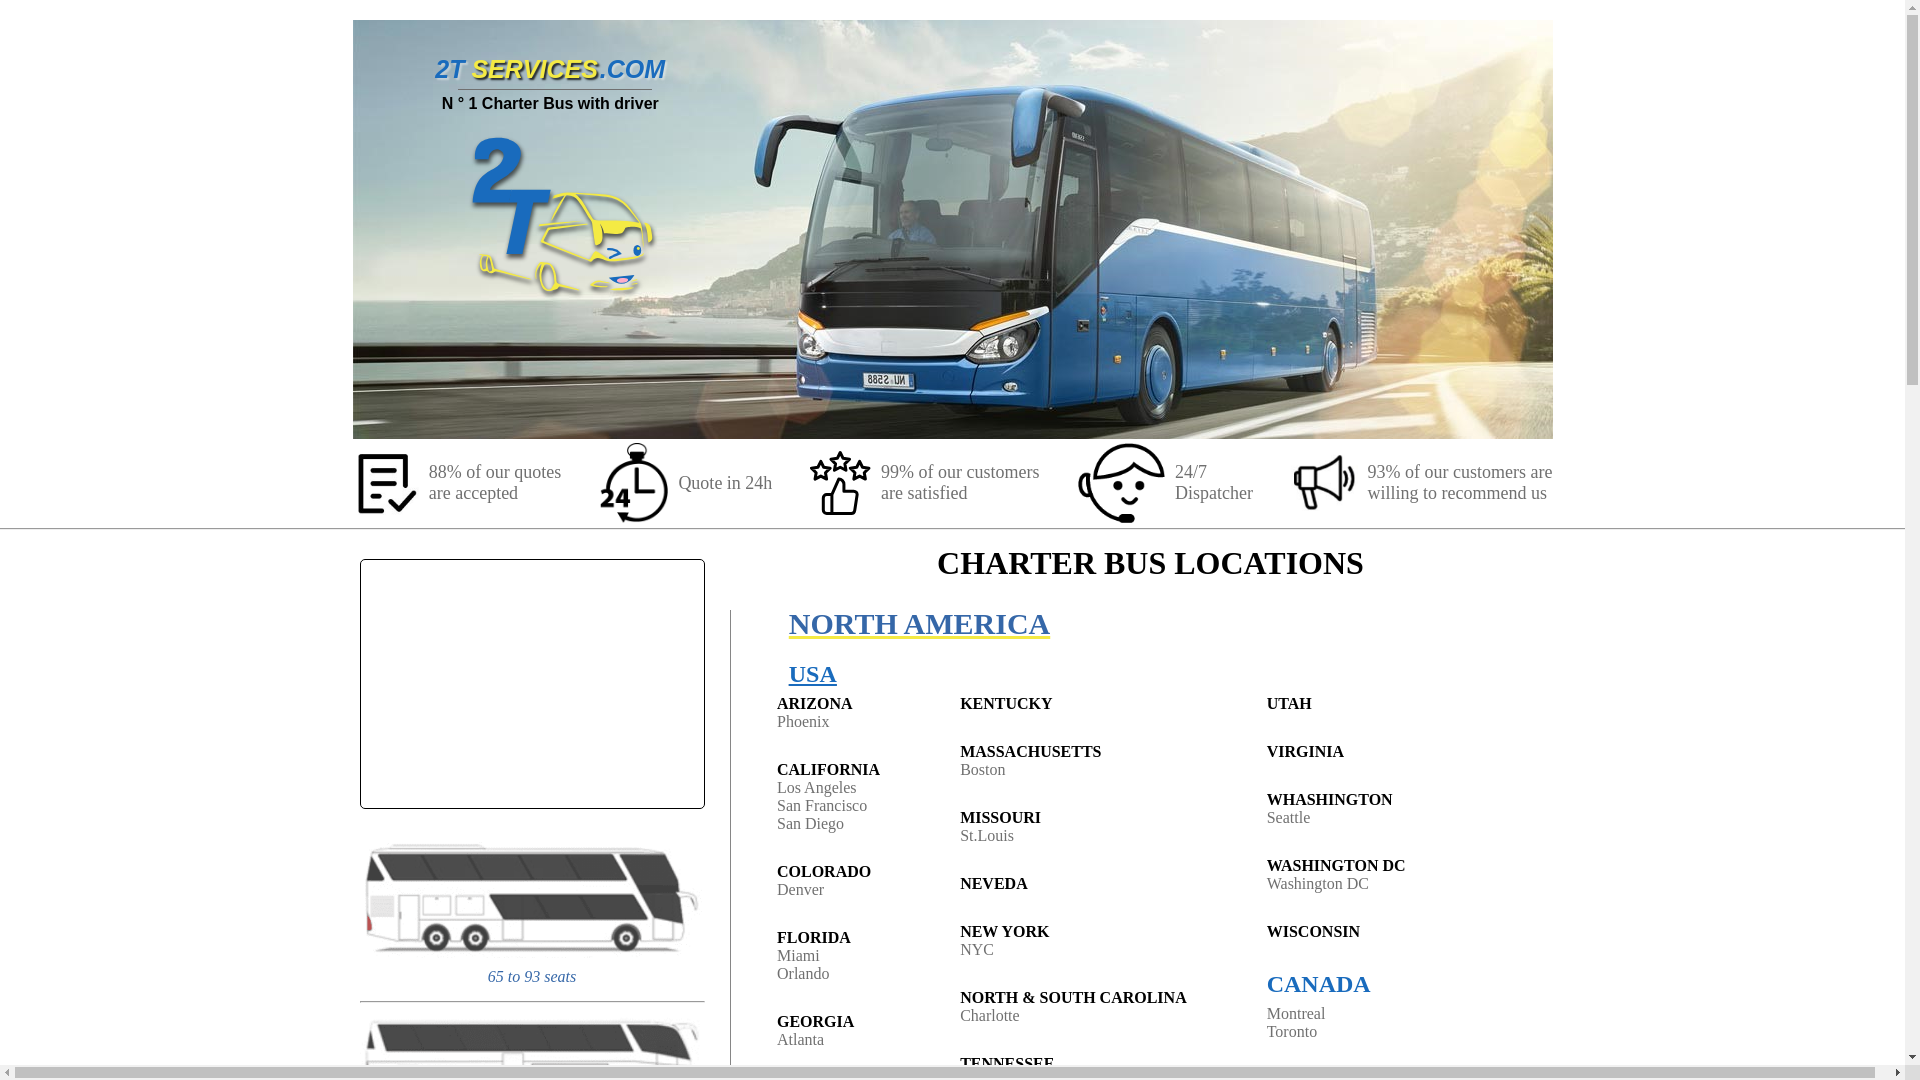 The width and height of the screenshot is (1920, 1080). What do you see at coordinates (816, 1022) in the screenshot?
I see `GEORGIA` at bounding box center [816, 1022].